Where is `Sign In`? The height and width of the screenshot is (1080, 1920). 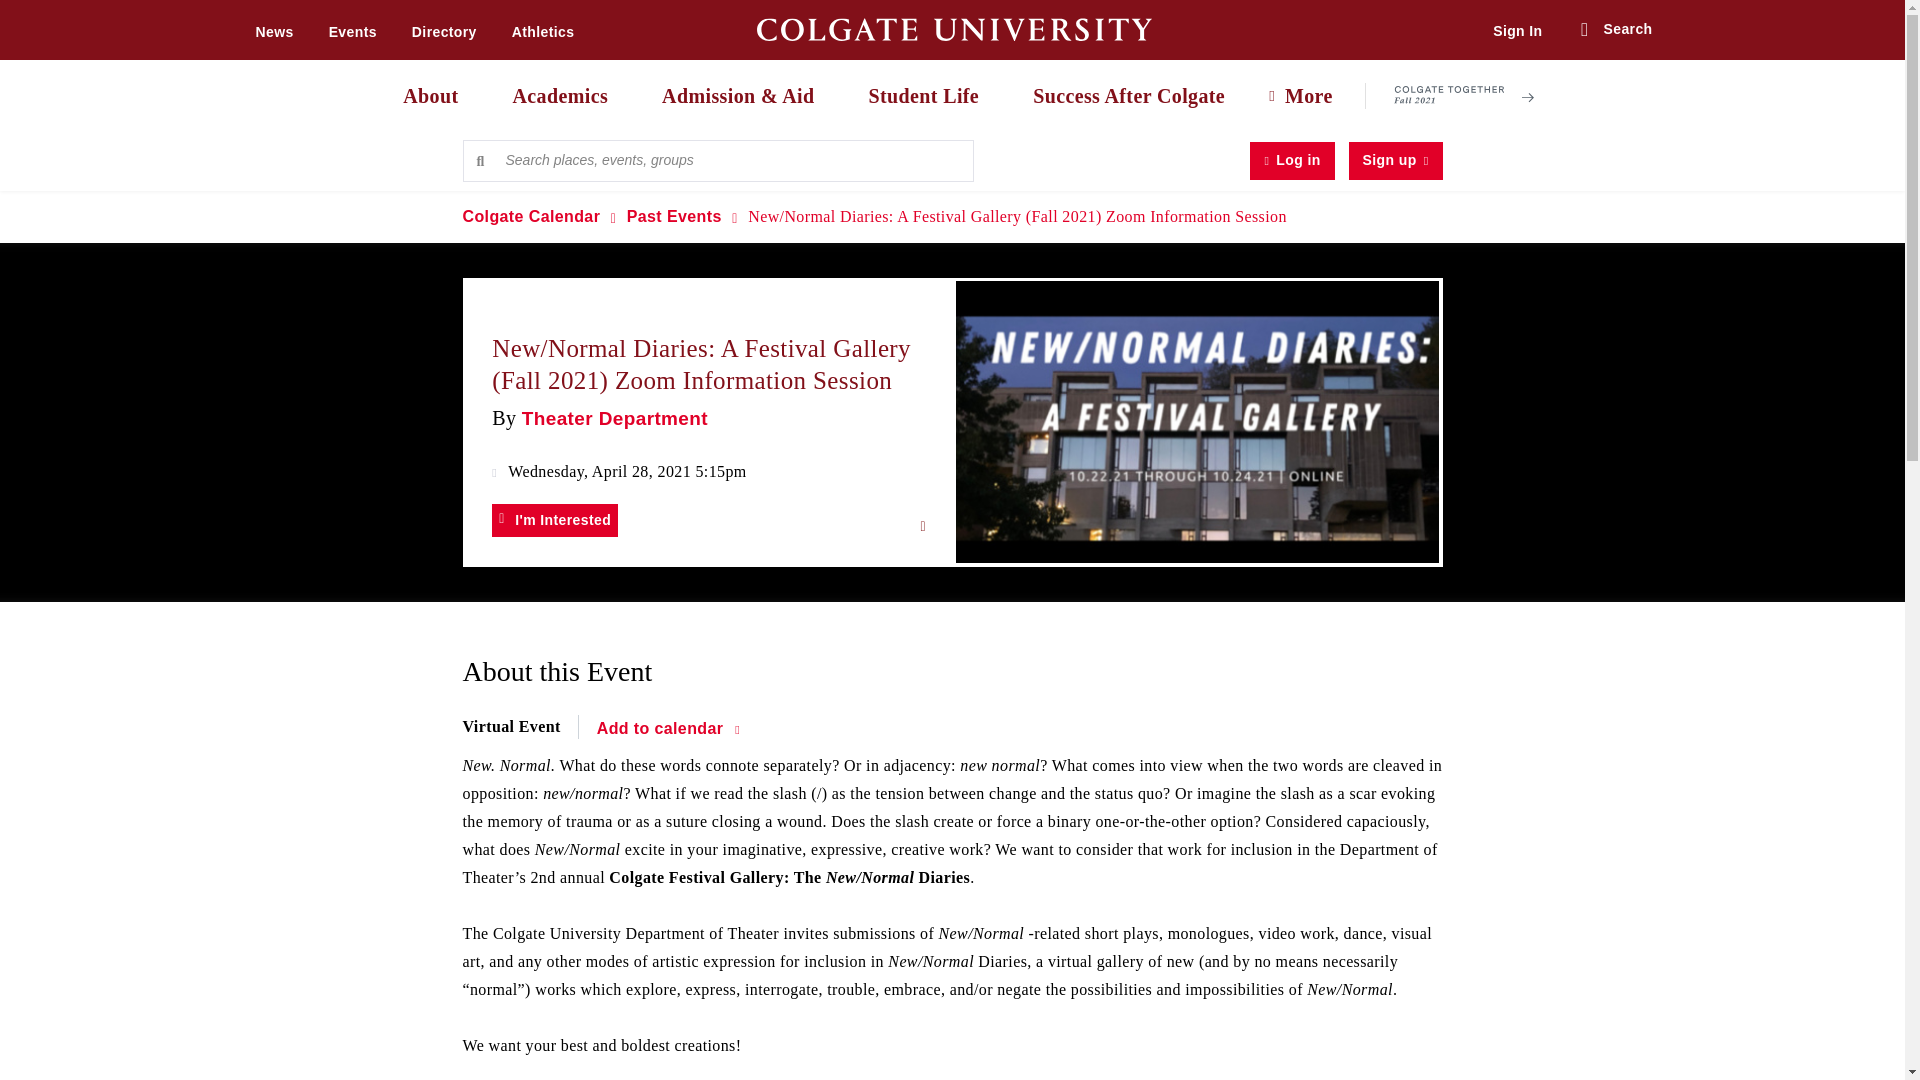 Sign In is located at coordinates (1517, 30).